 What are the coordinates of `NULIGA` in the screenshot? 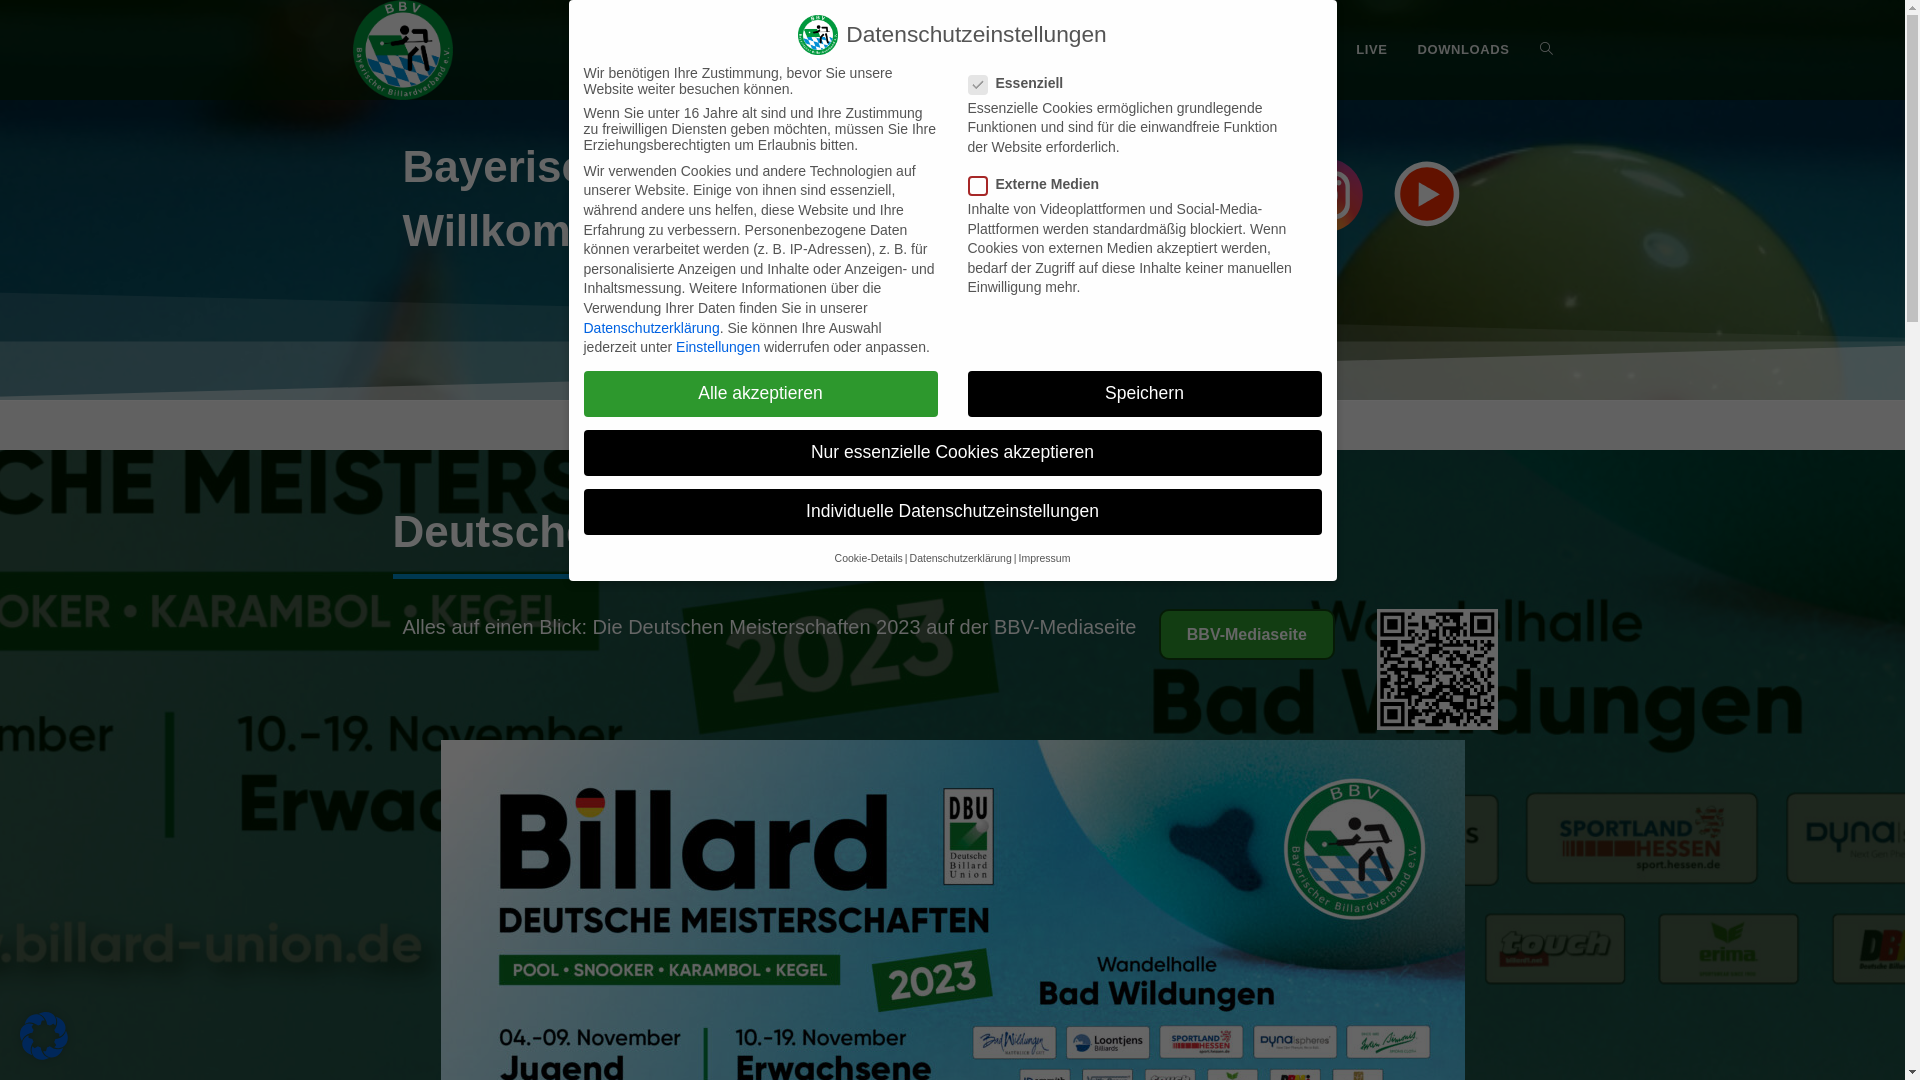 It's located at (1208, 50).